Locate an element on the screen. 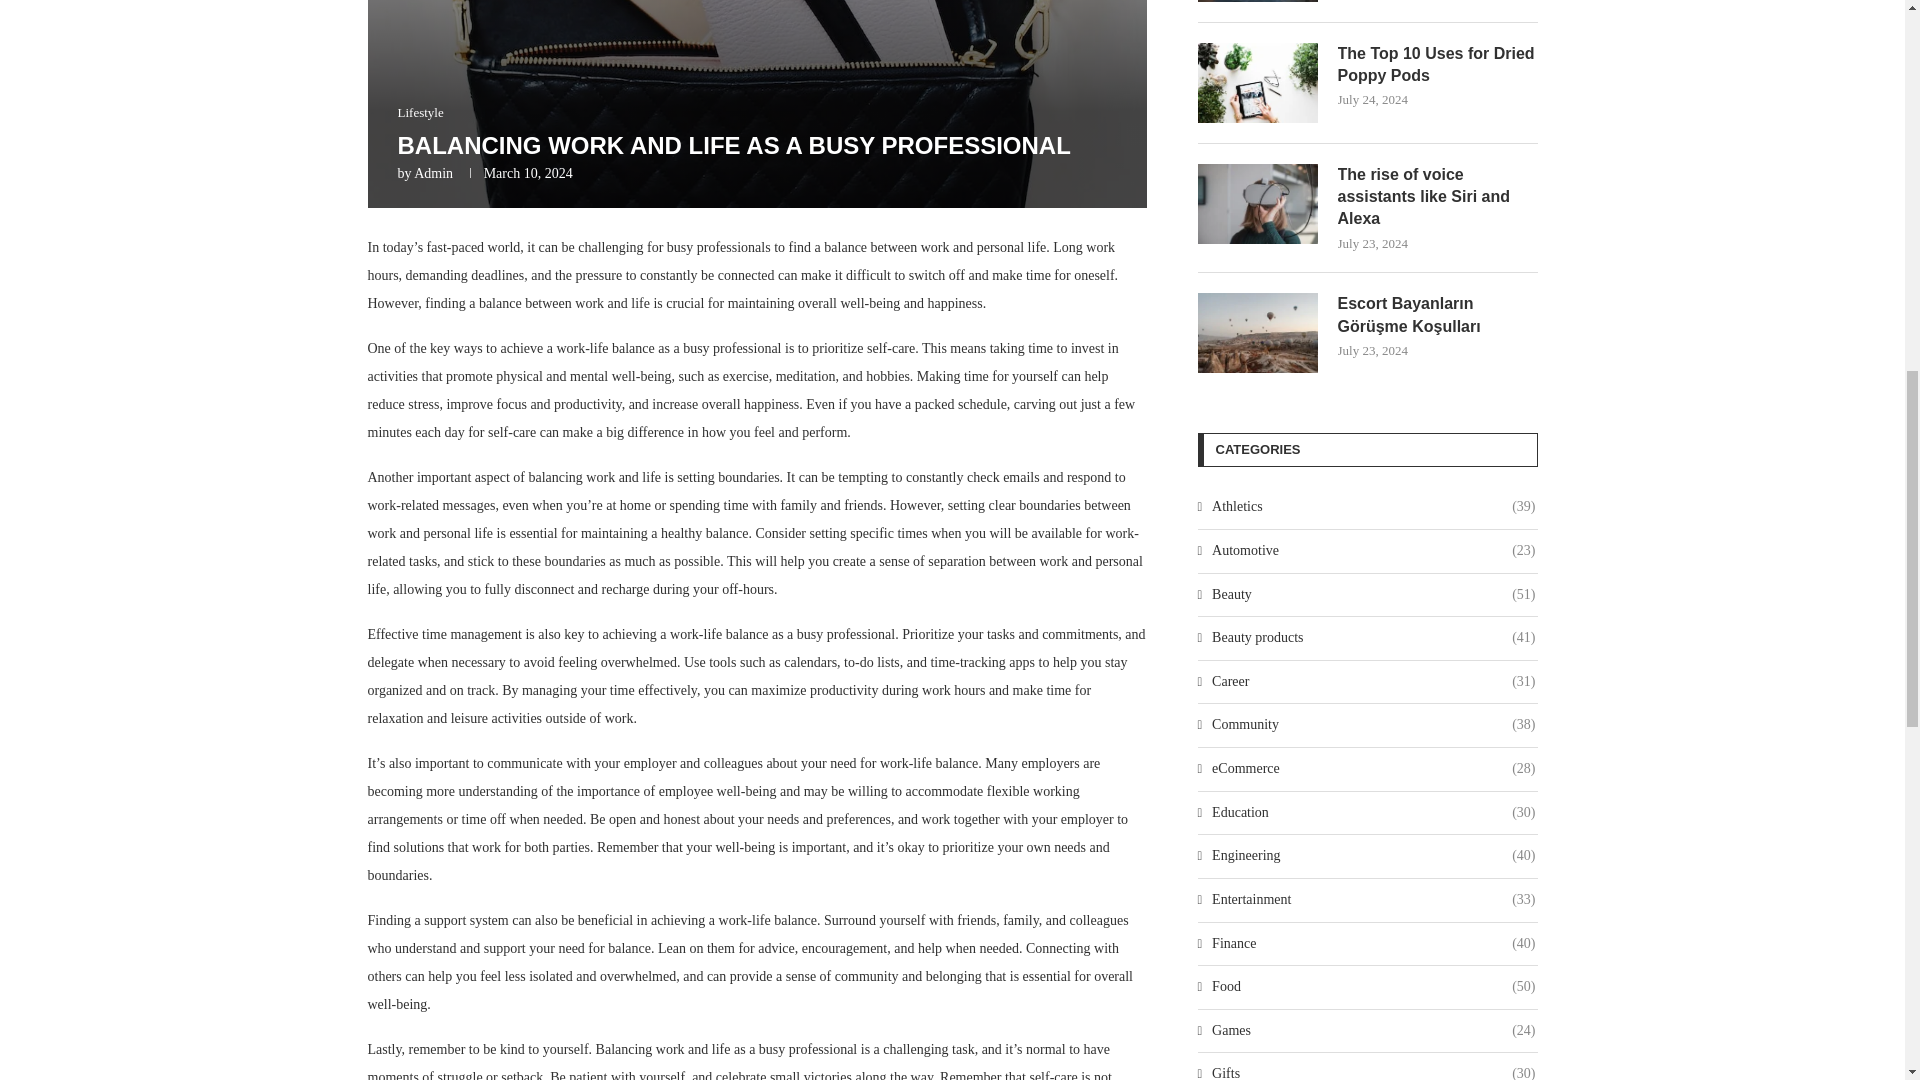 The image size is (1920, 1080). The Top 10 Uses for Dried Poppy Pods is located at coordinates (1438, 64).